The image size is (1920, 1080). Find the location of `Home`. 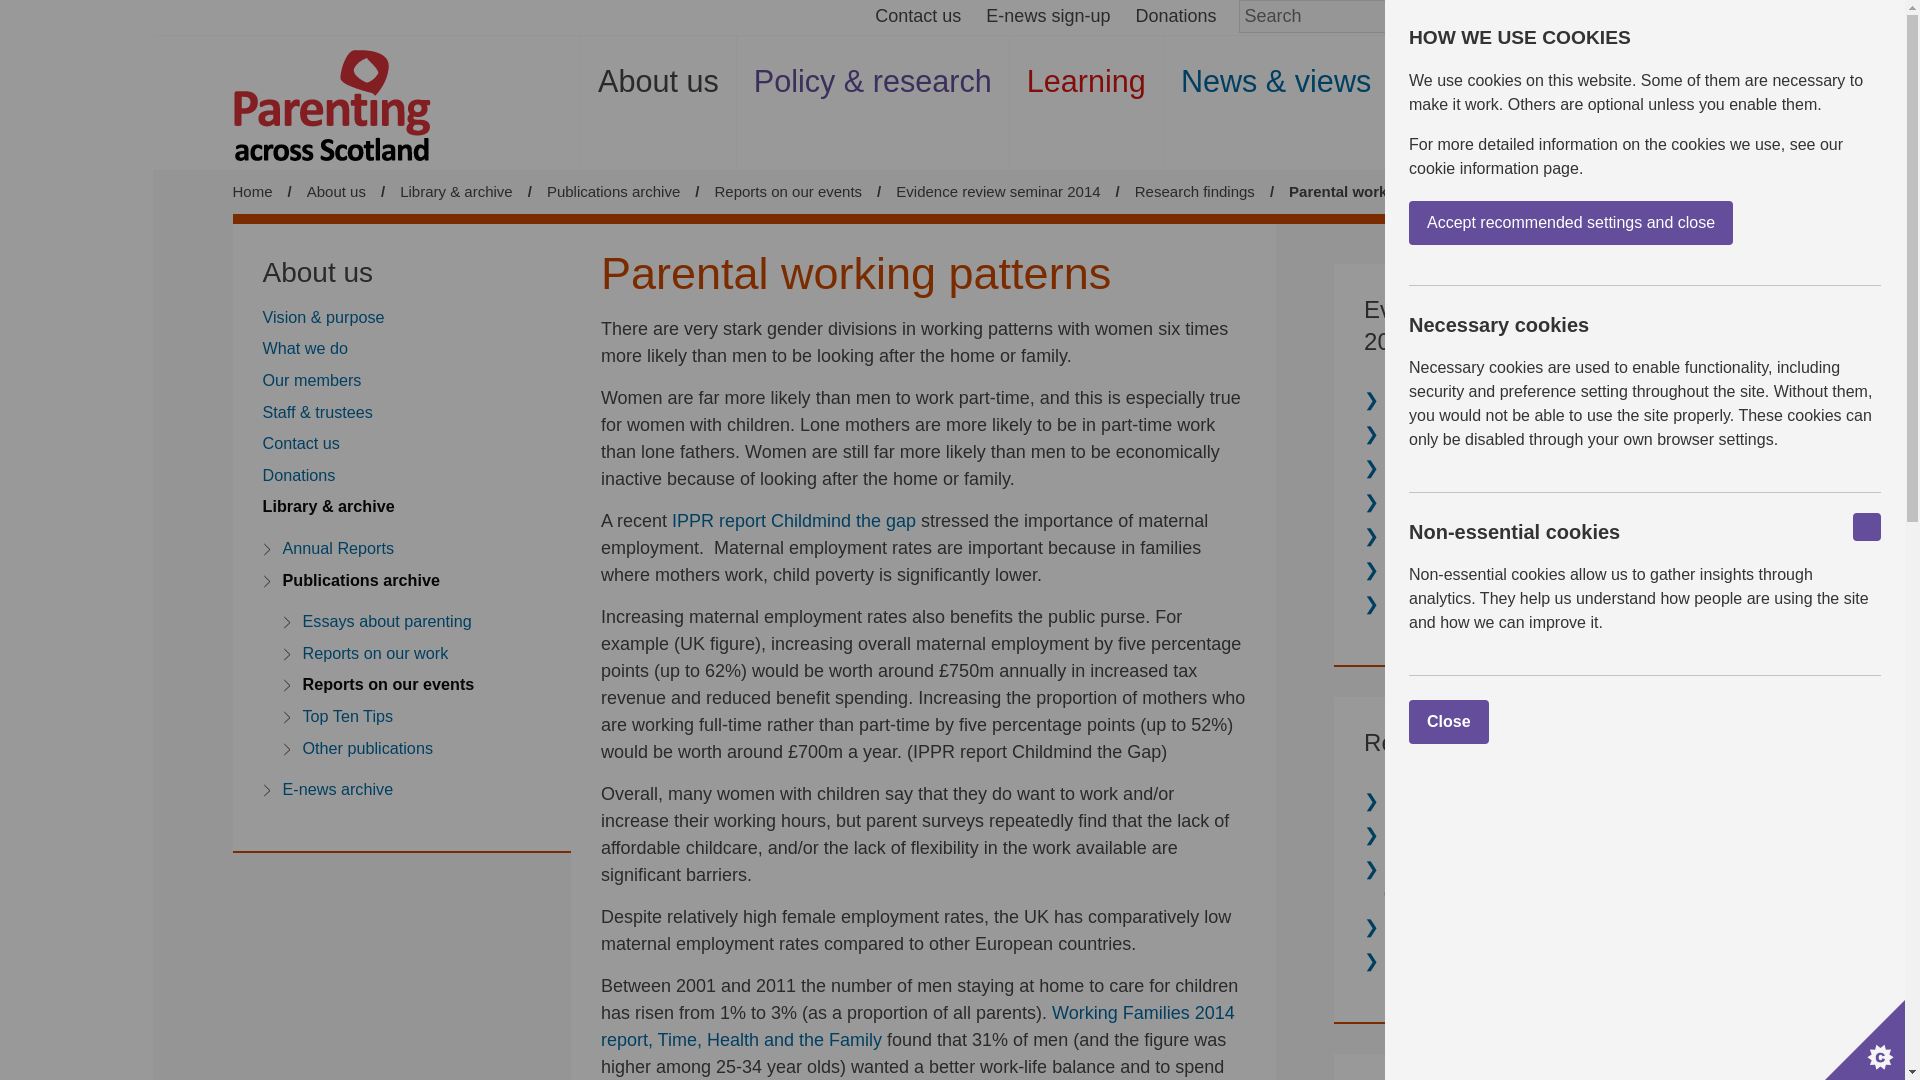

Home is located at coordinates (252, 190).